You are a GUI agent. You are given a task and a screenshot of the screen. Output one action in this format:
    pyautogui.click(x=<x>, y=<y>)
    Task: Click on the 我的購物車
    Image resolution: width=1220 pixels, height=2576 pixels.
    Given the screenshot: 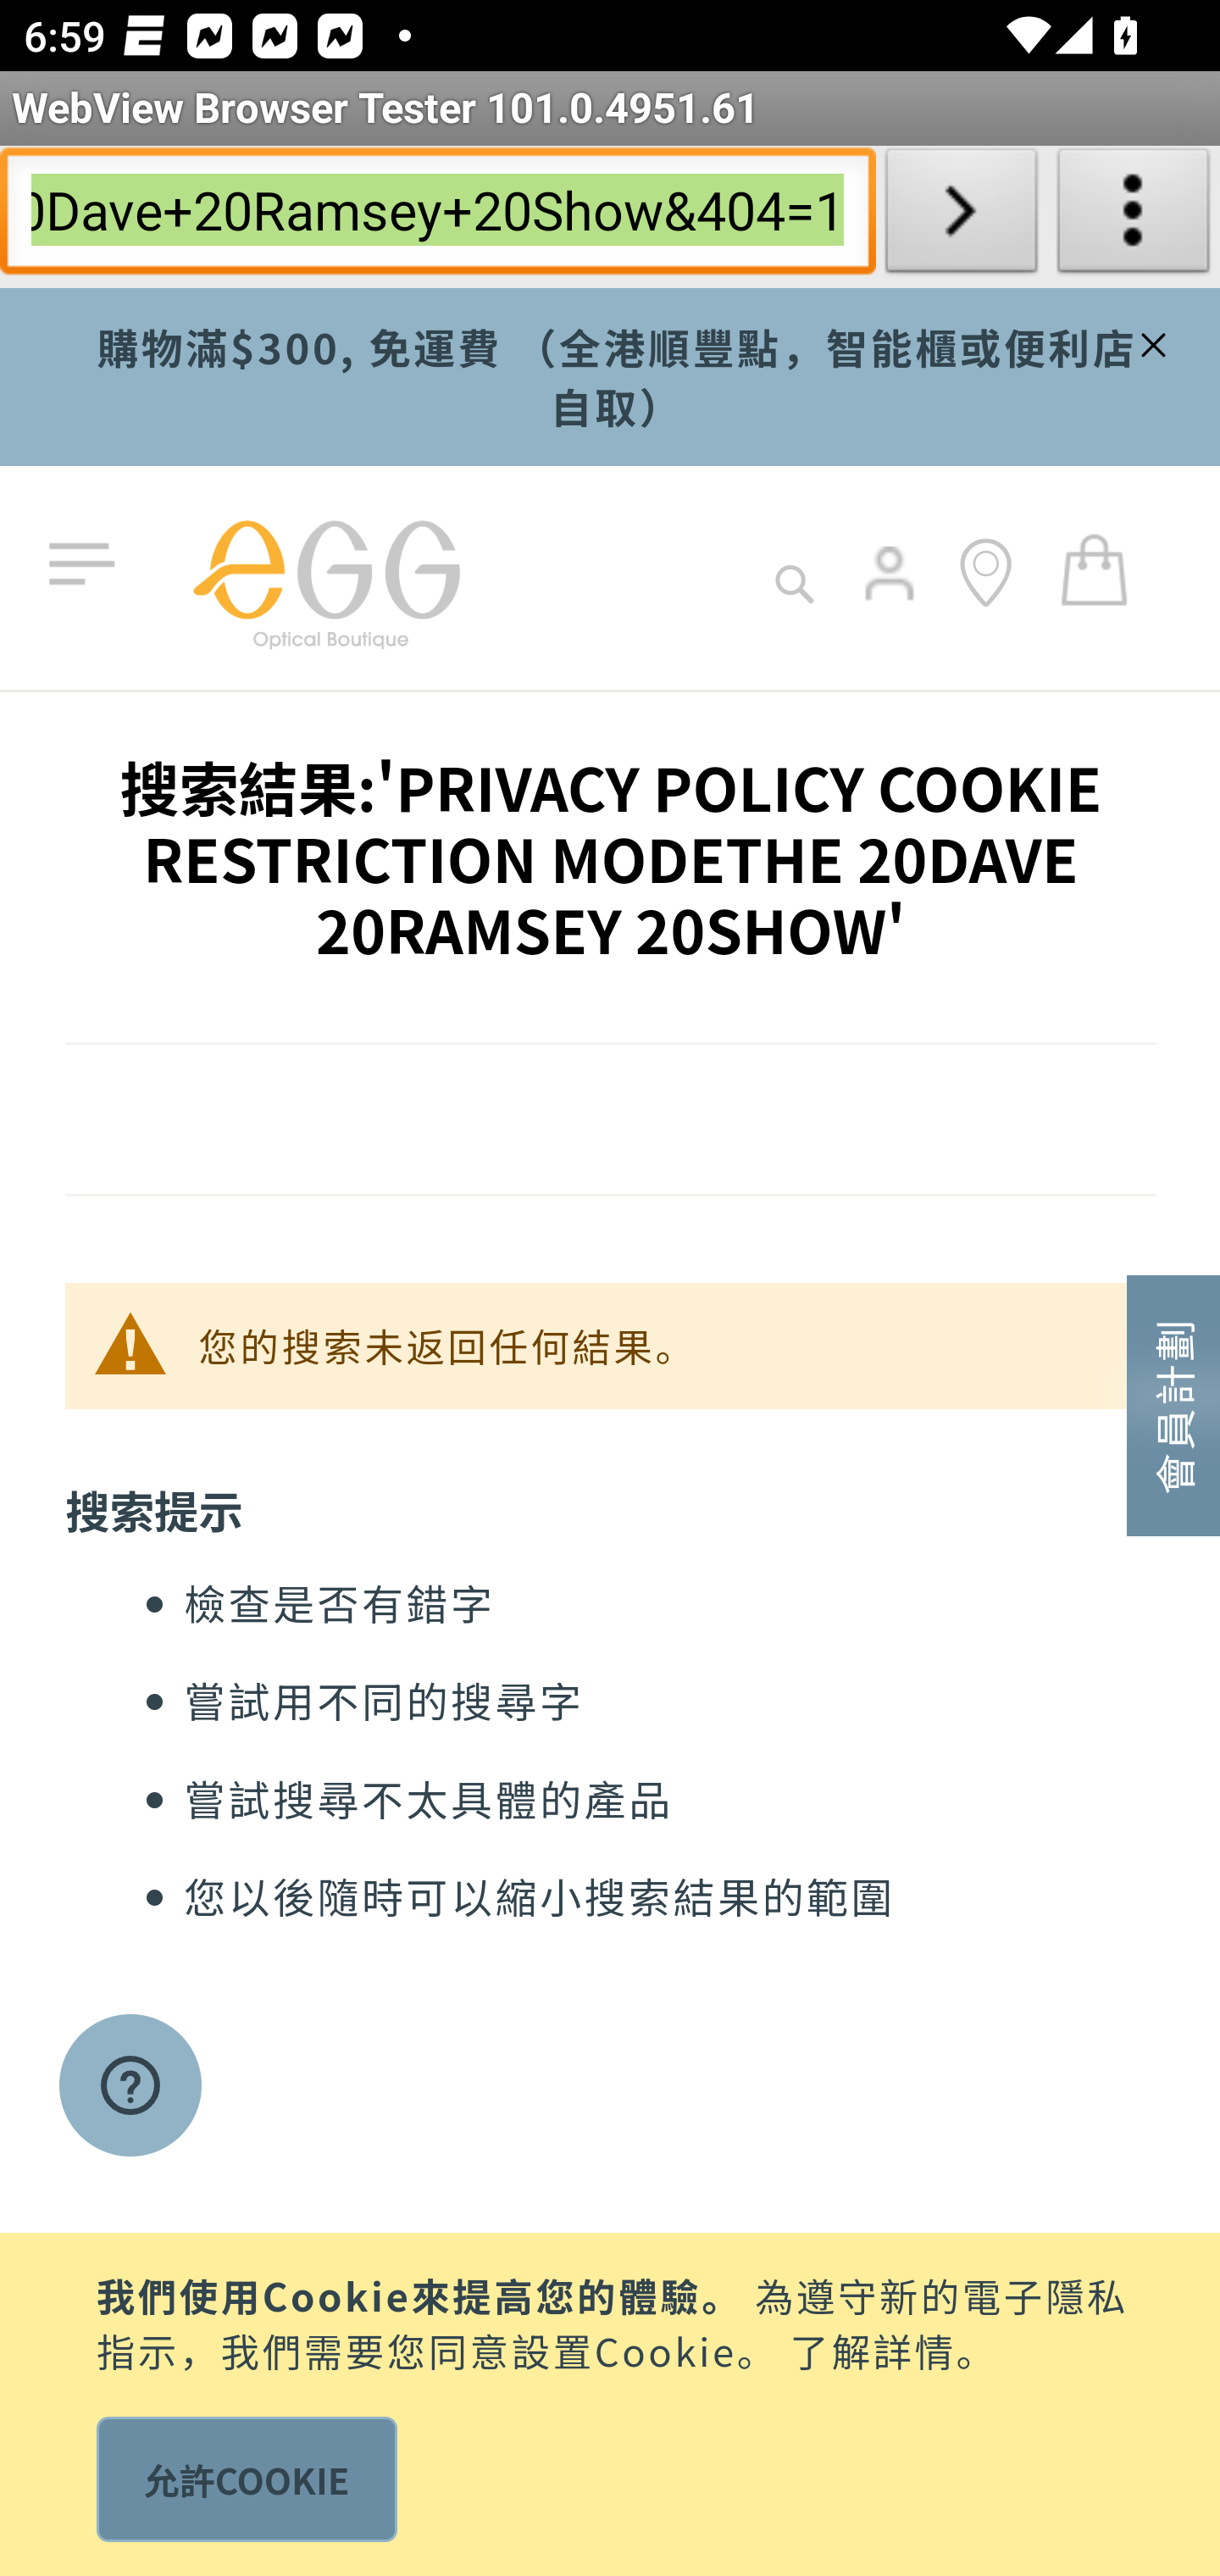 What is the action you would take?
    pyautogui.click(x=1095, y=568)
    